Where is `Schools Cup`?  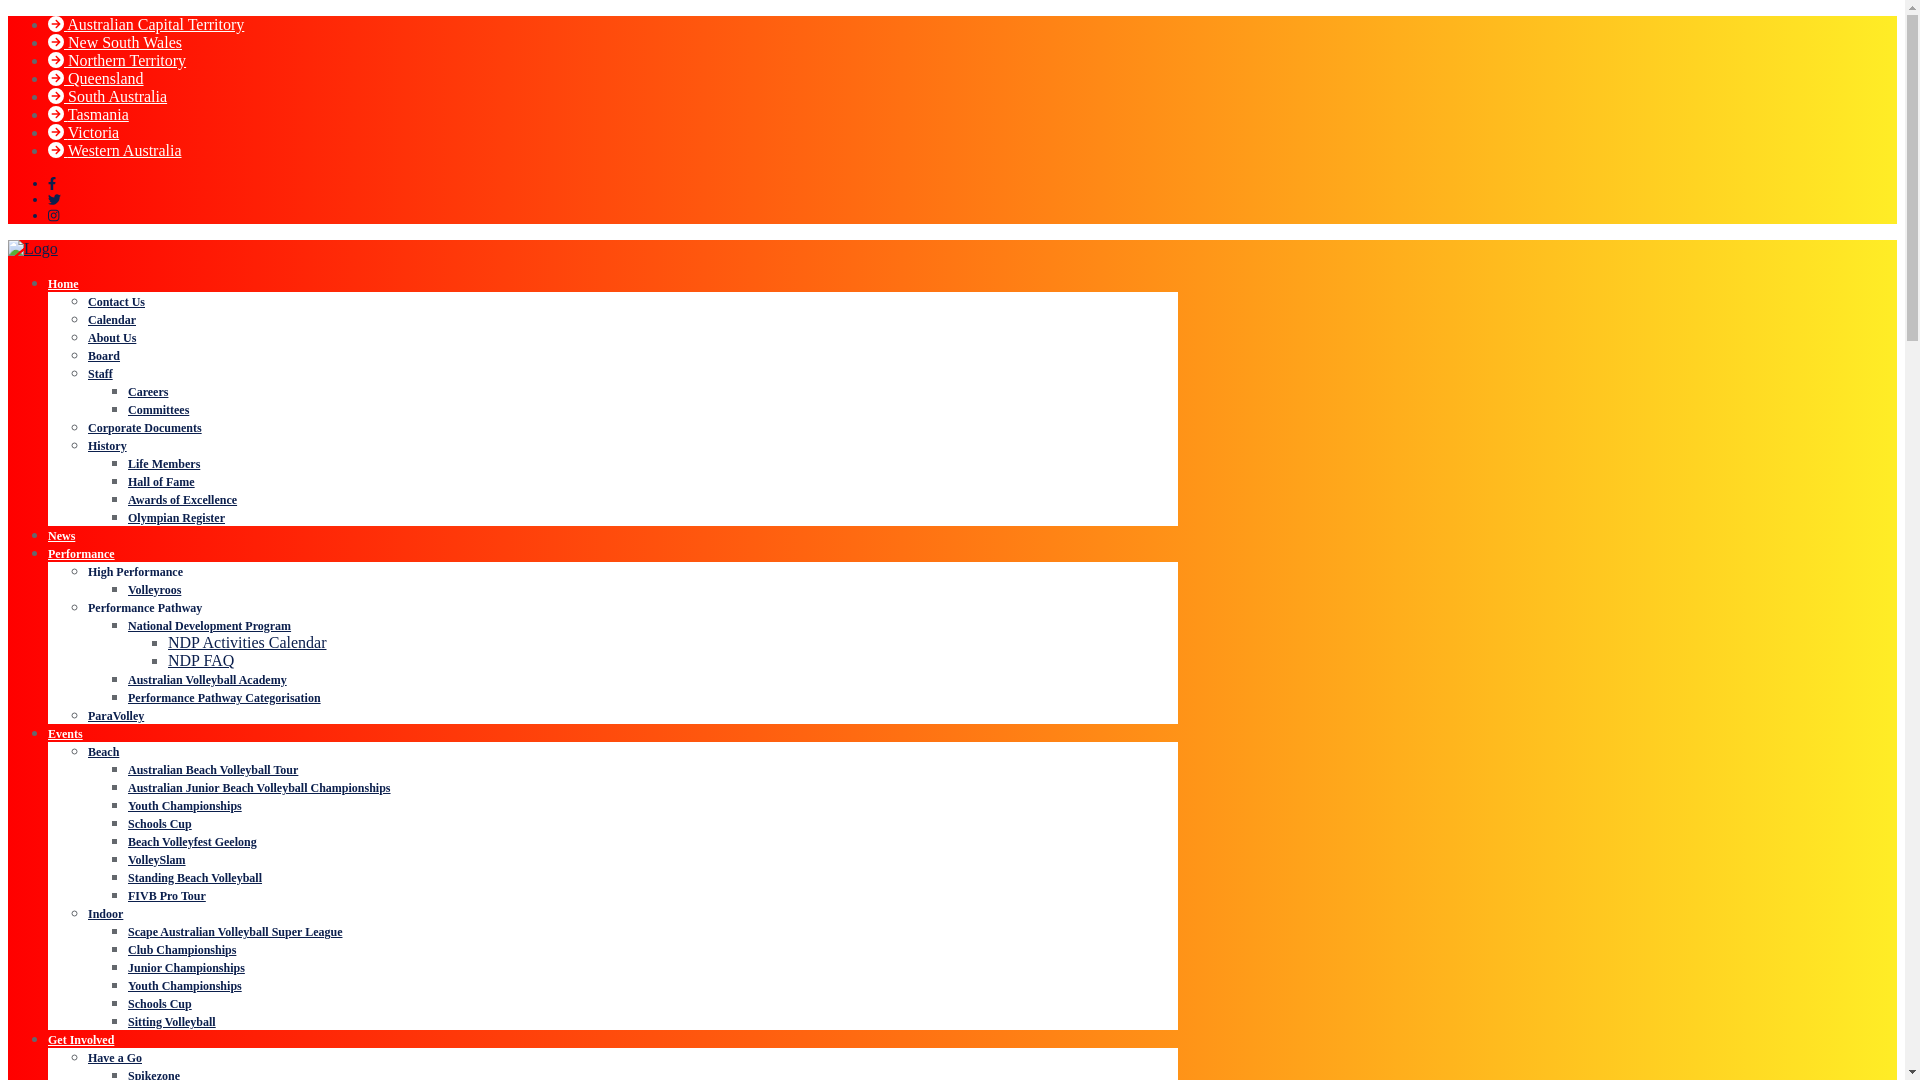 Schools Cup is located at coordinates (160, 1004).